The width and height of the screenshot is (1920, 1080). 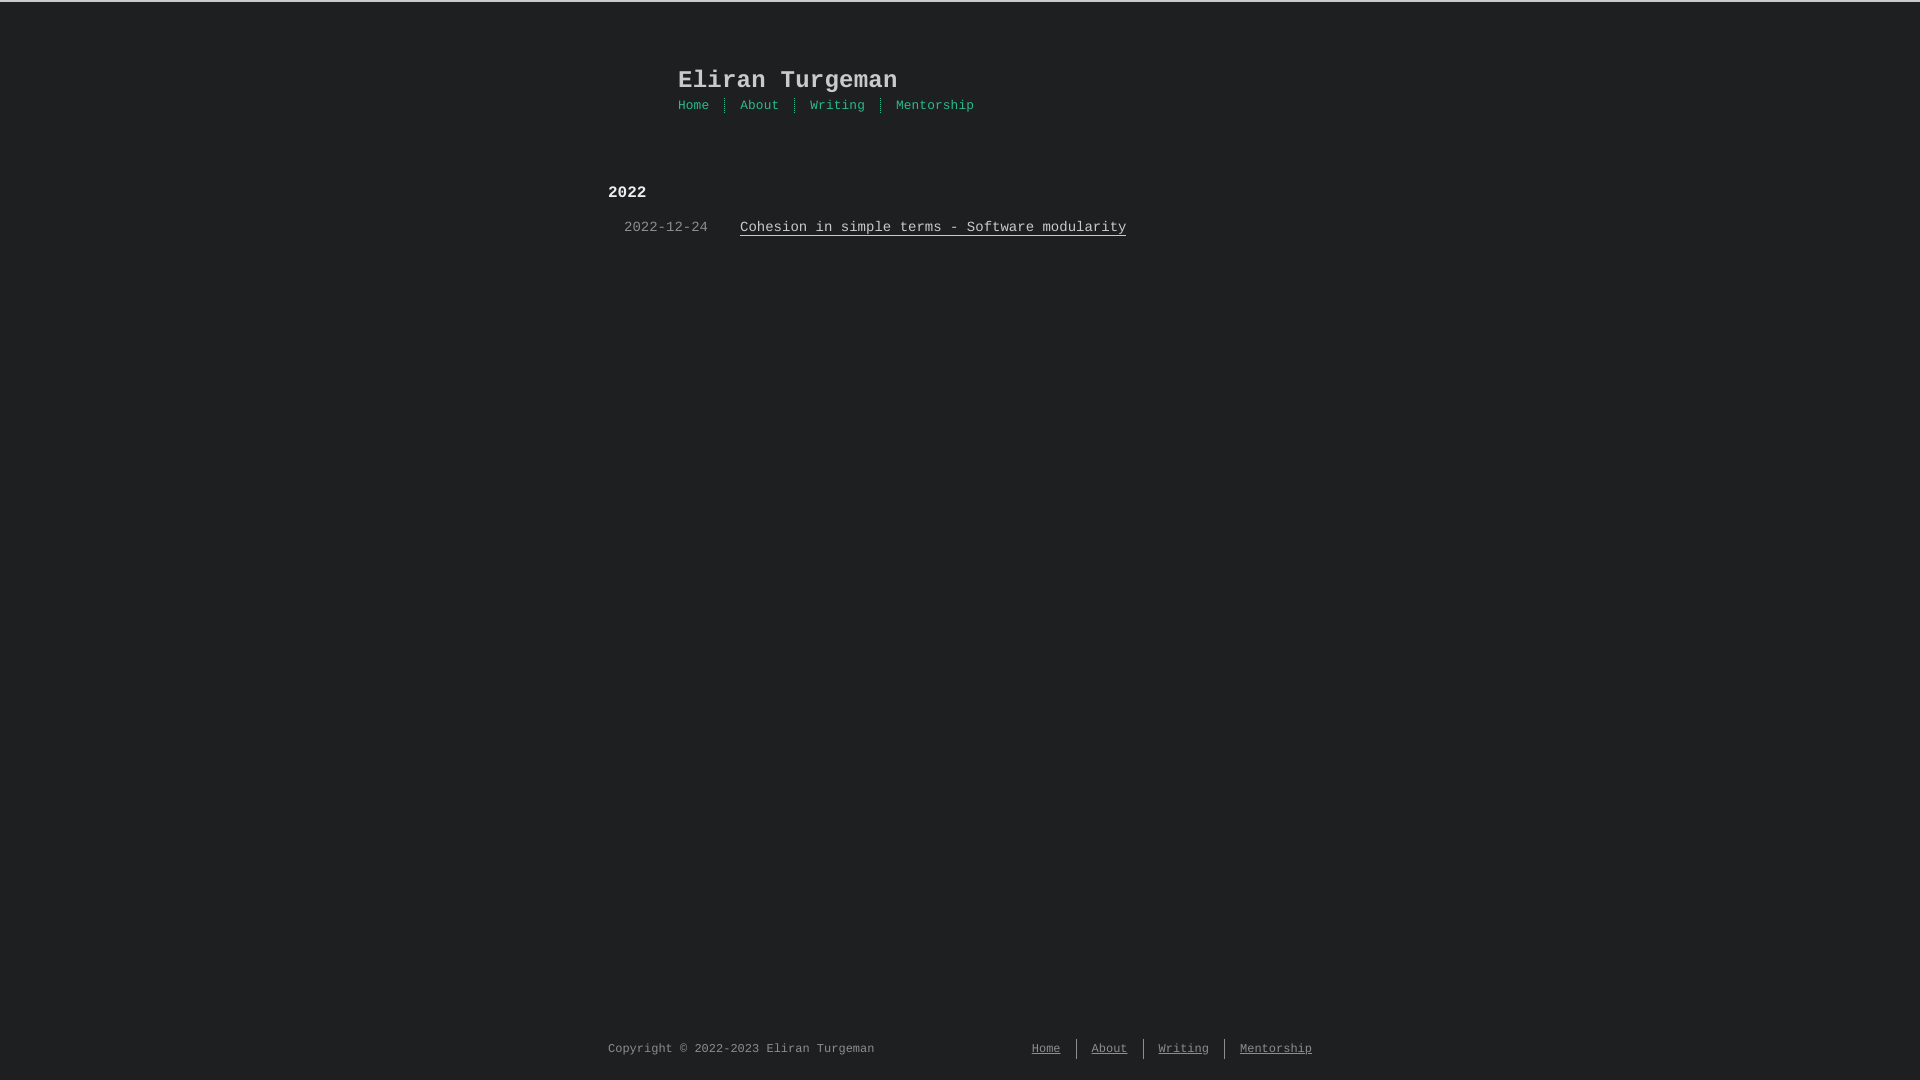 What do you see at coordinates (1184, 1049) in the screenshot?
I see `Writing` at bounding box center [1184, 1049].